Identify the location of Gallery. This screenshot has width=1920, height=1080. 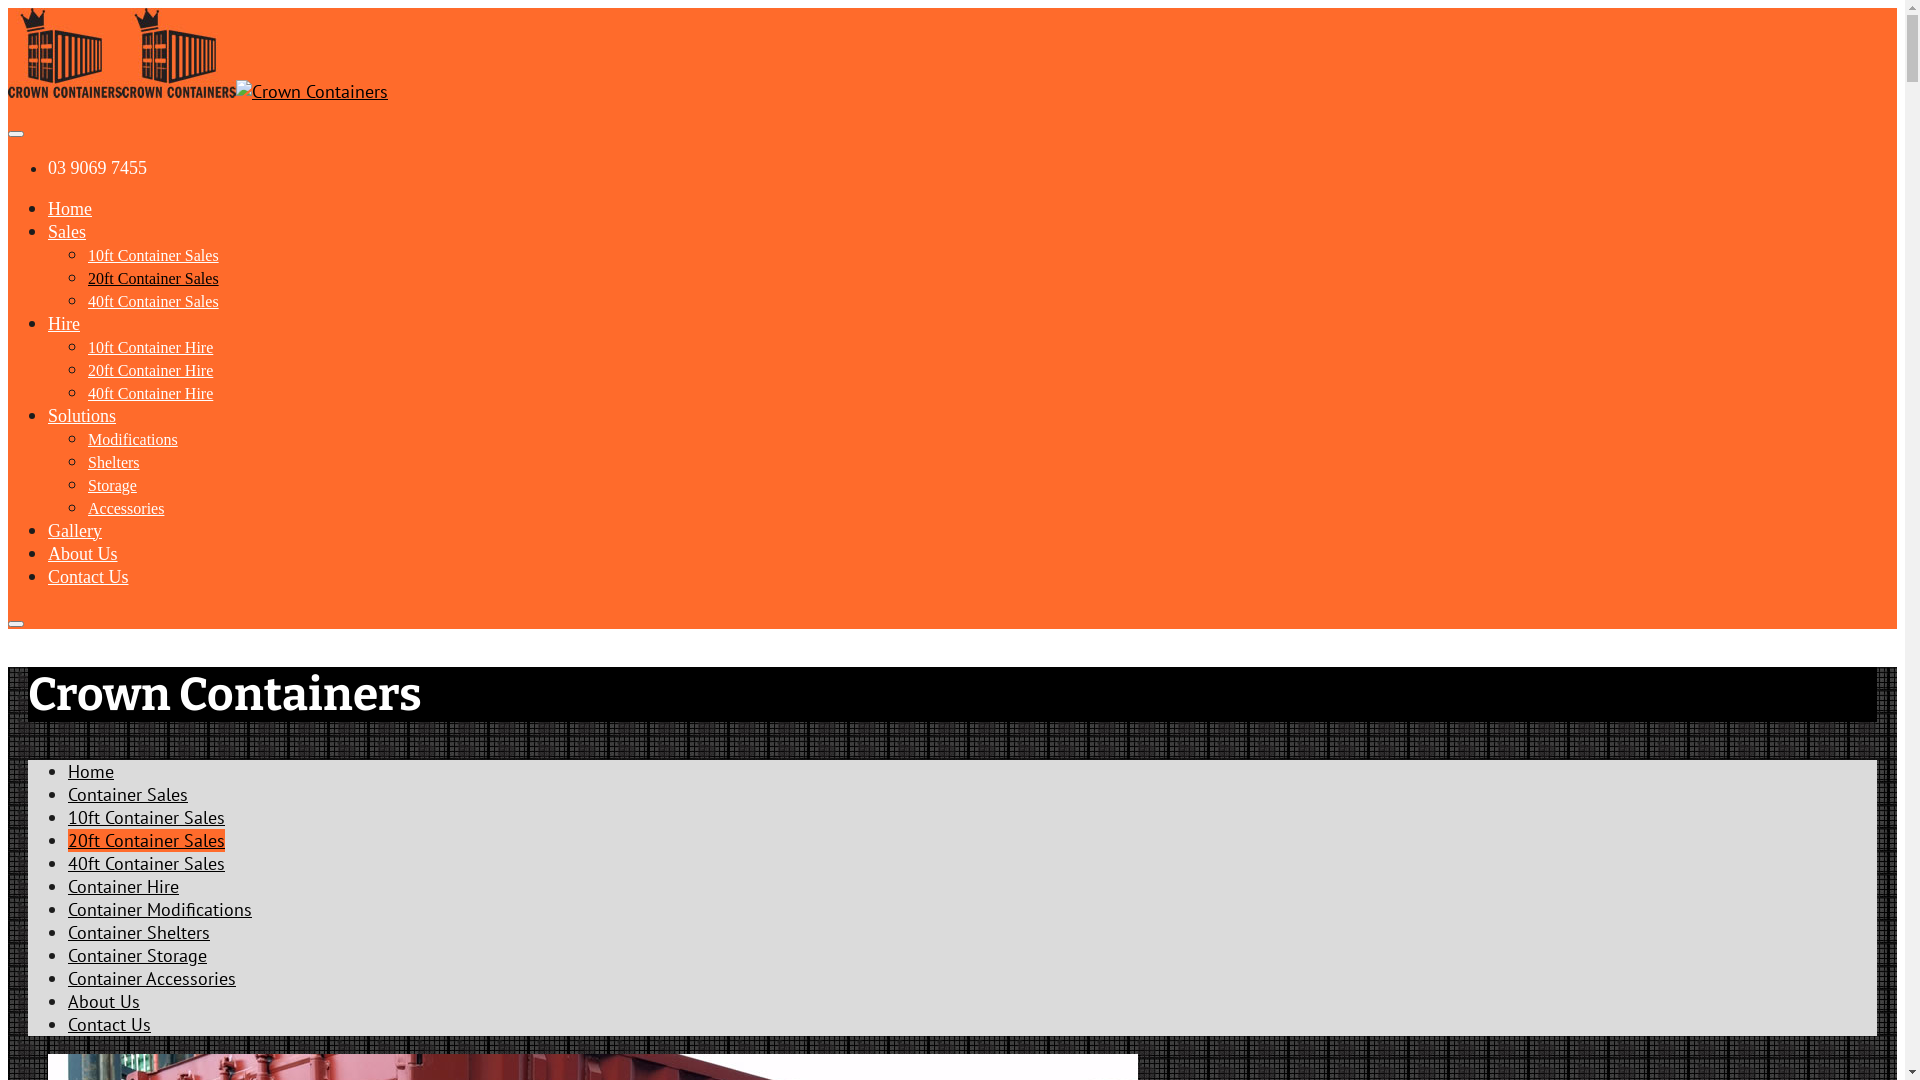
(75, 530).